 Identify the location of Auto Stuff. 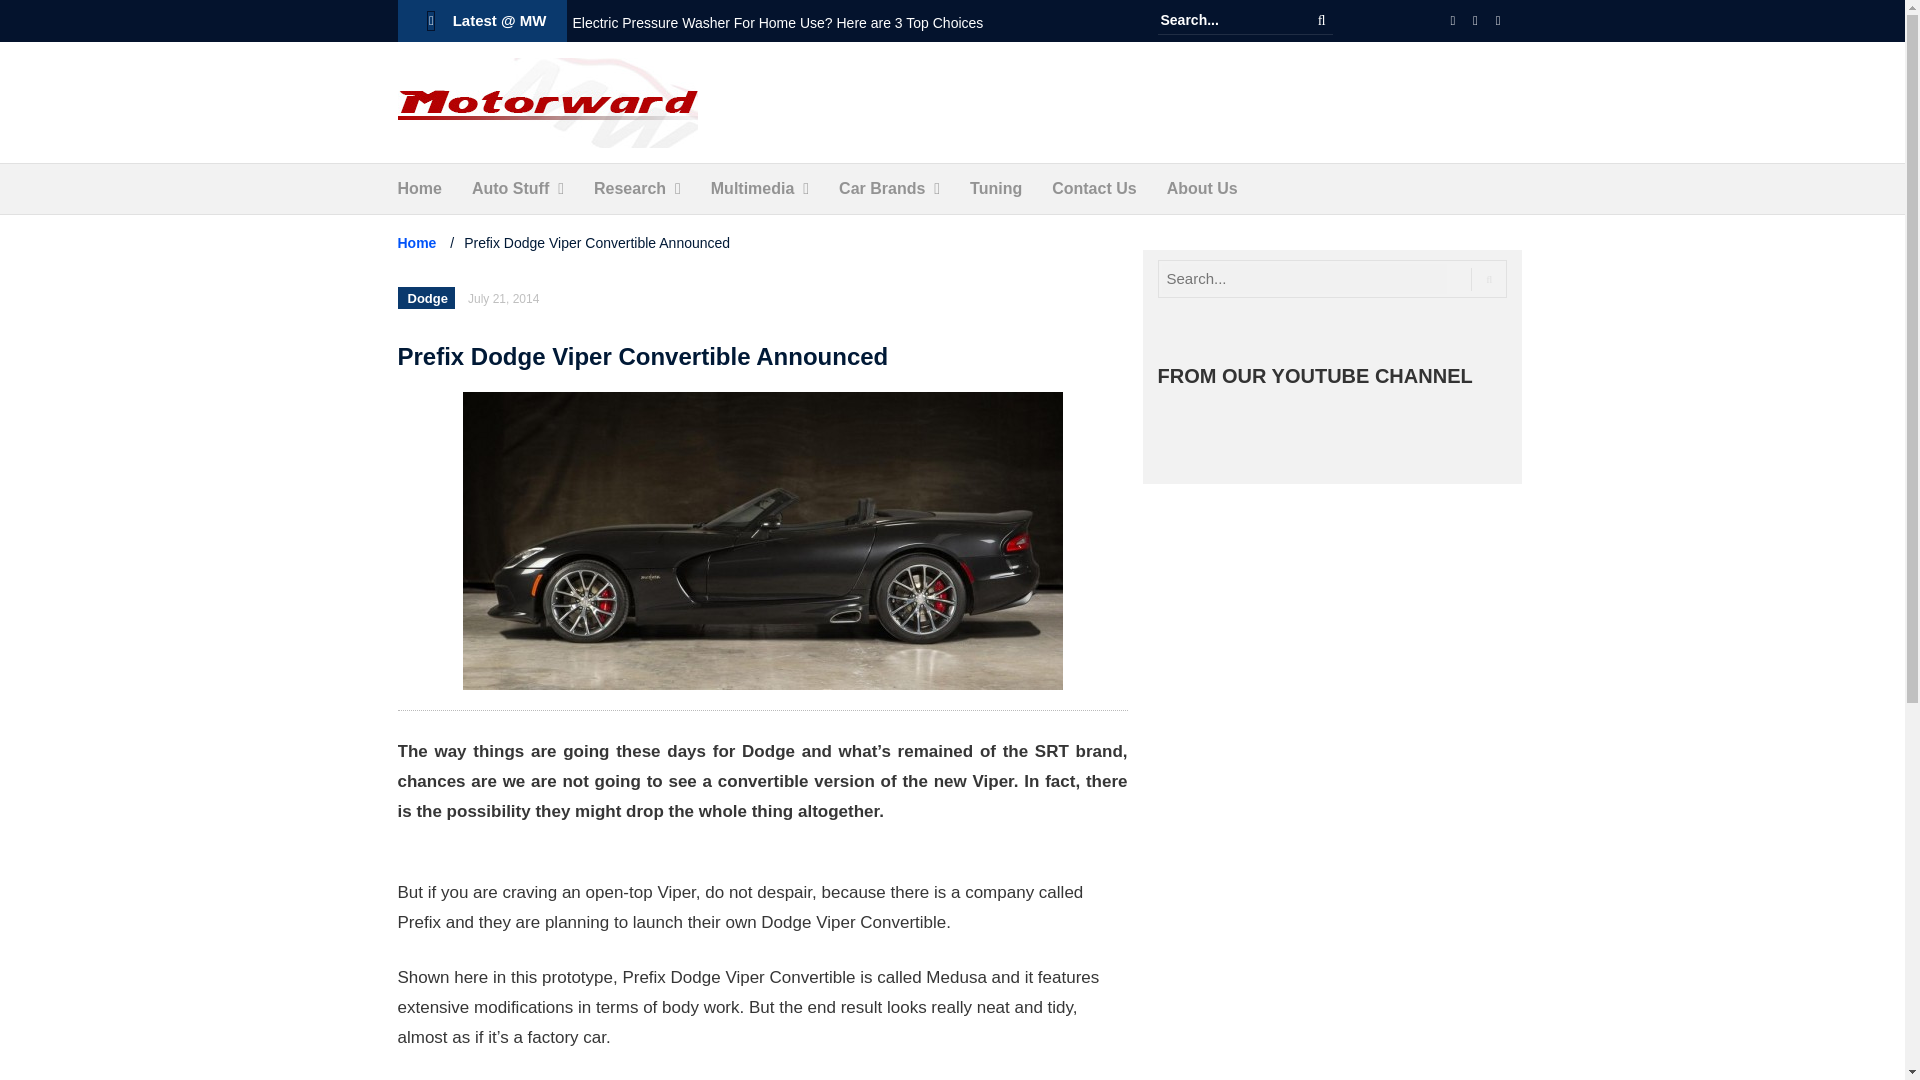
(510, 188).